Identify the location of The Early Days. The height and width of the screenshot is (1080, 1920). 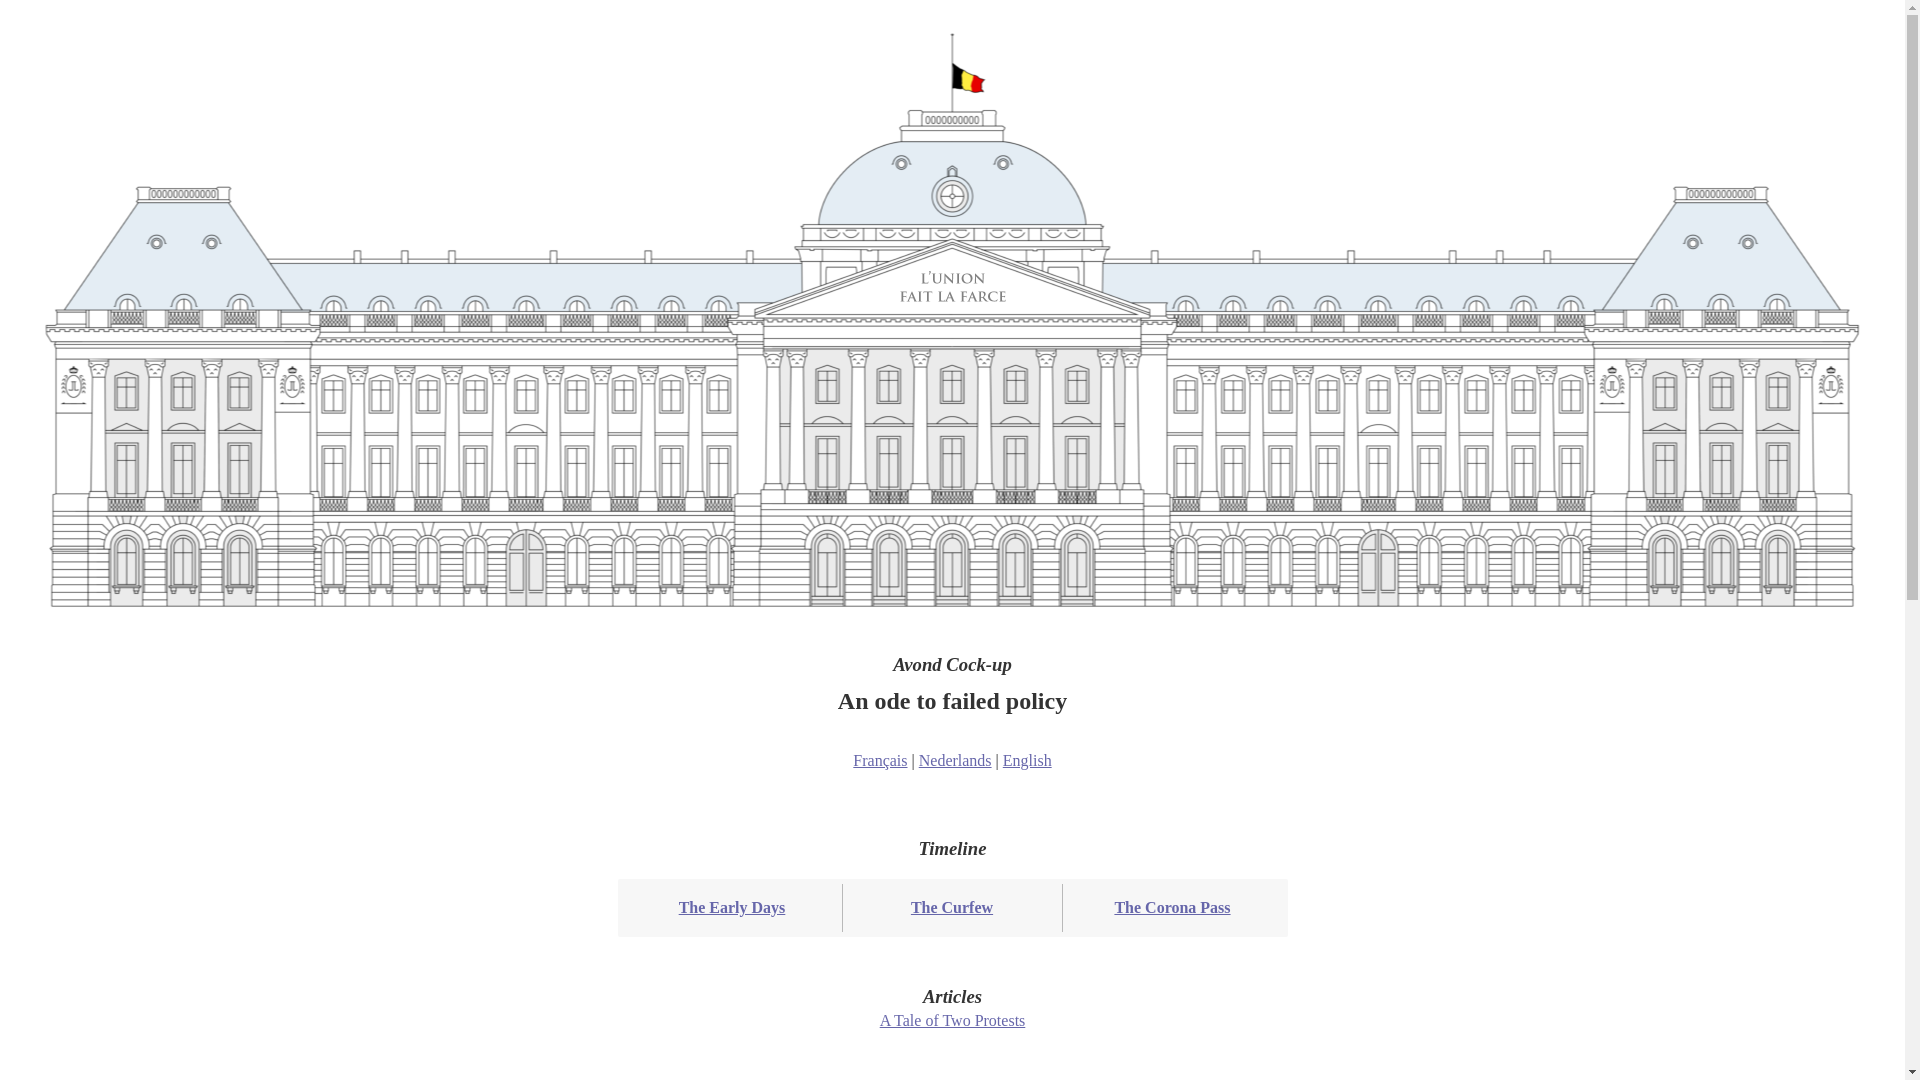
(732, 908).